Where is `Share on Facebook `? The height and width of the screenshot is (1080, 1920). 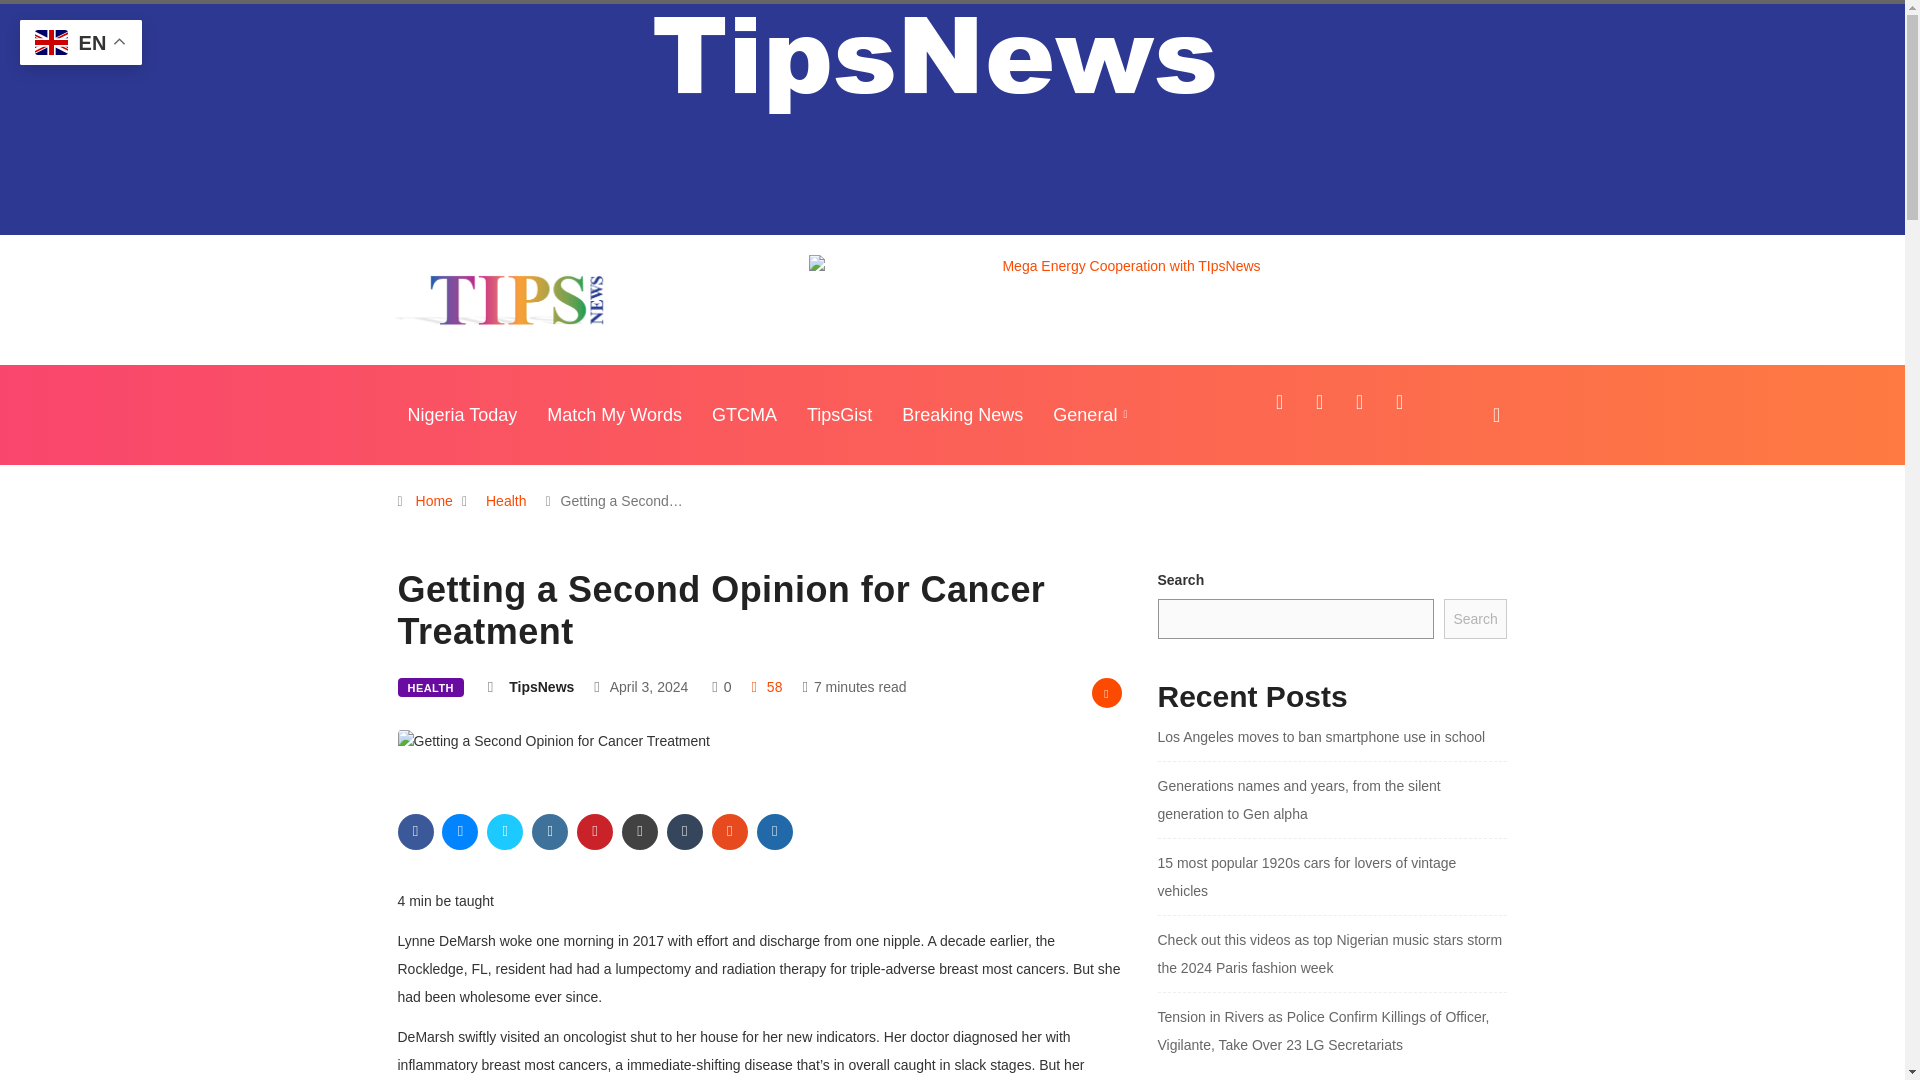
Share on Facebook  is located at coordinates (415, 832).